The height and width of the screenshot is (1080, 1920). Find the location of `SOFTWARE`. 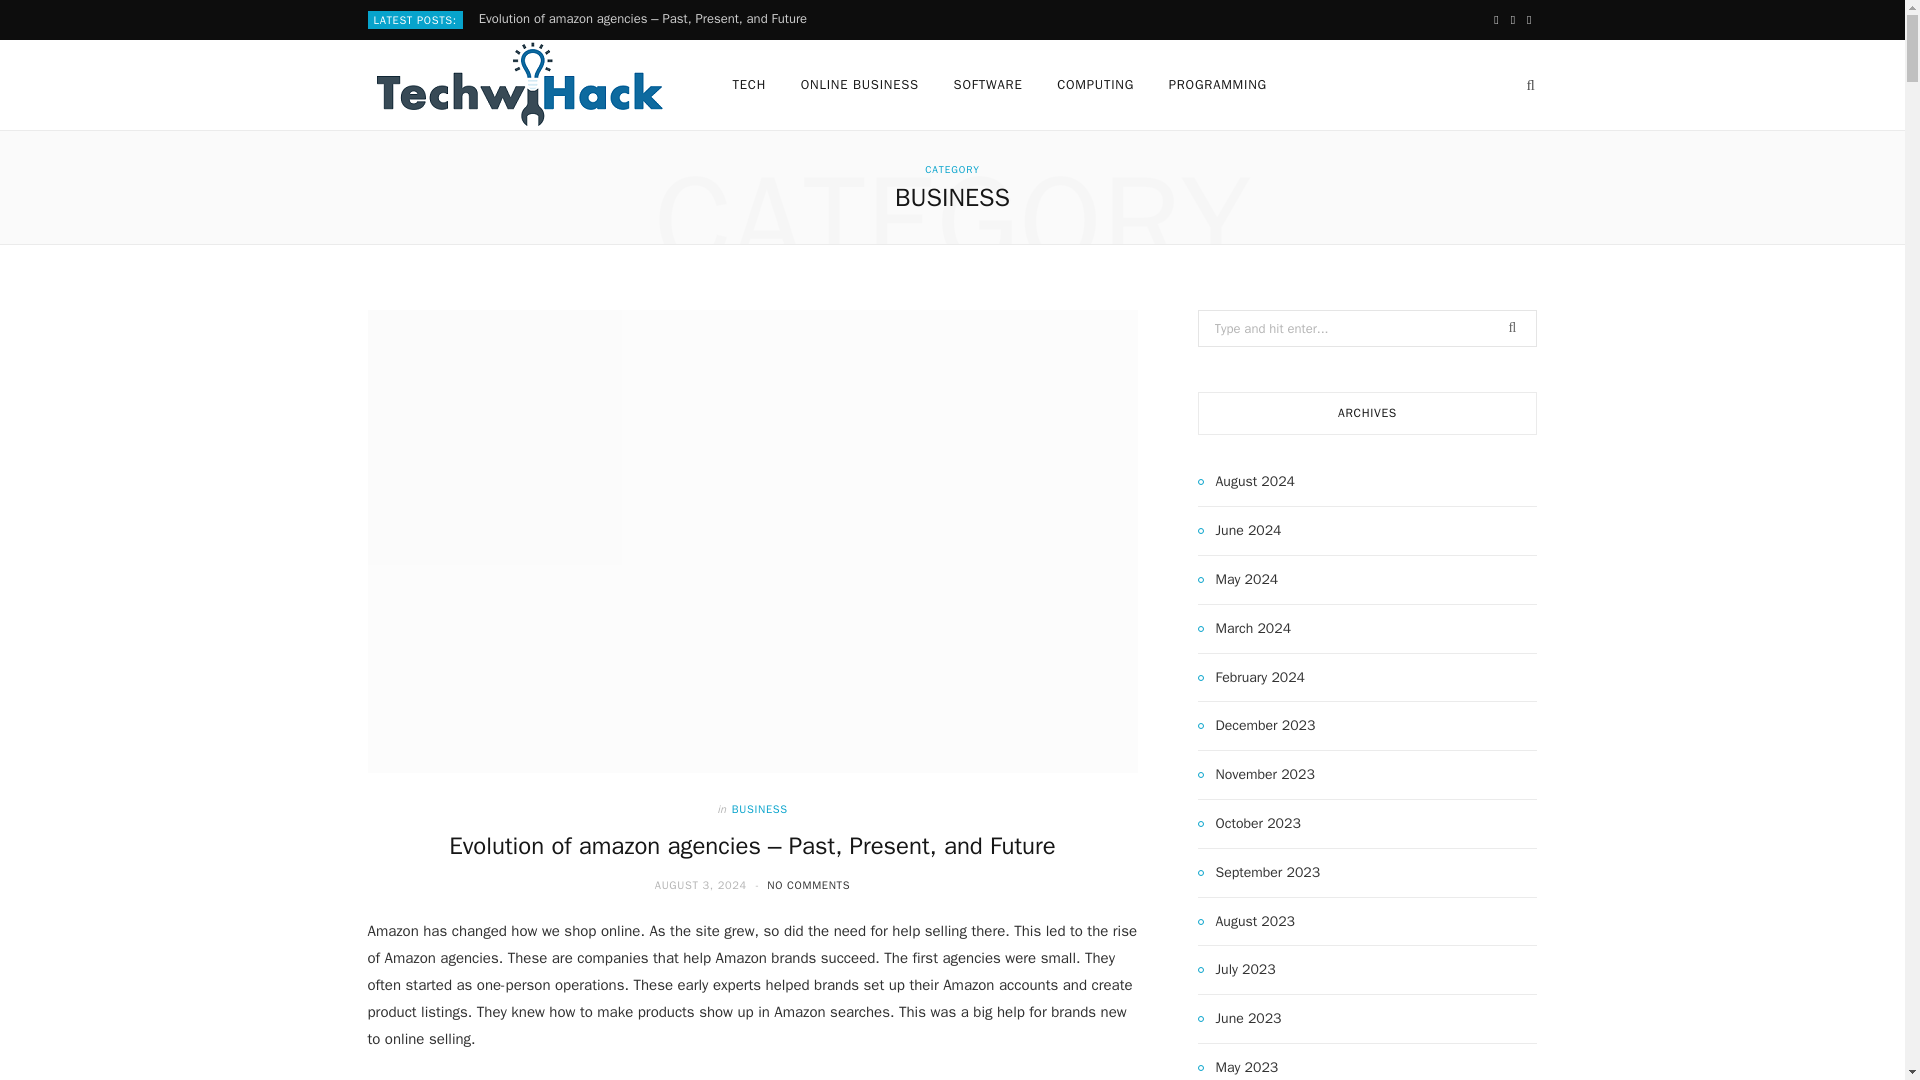

SOFTWARE is located at coordinates (988, 84).